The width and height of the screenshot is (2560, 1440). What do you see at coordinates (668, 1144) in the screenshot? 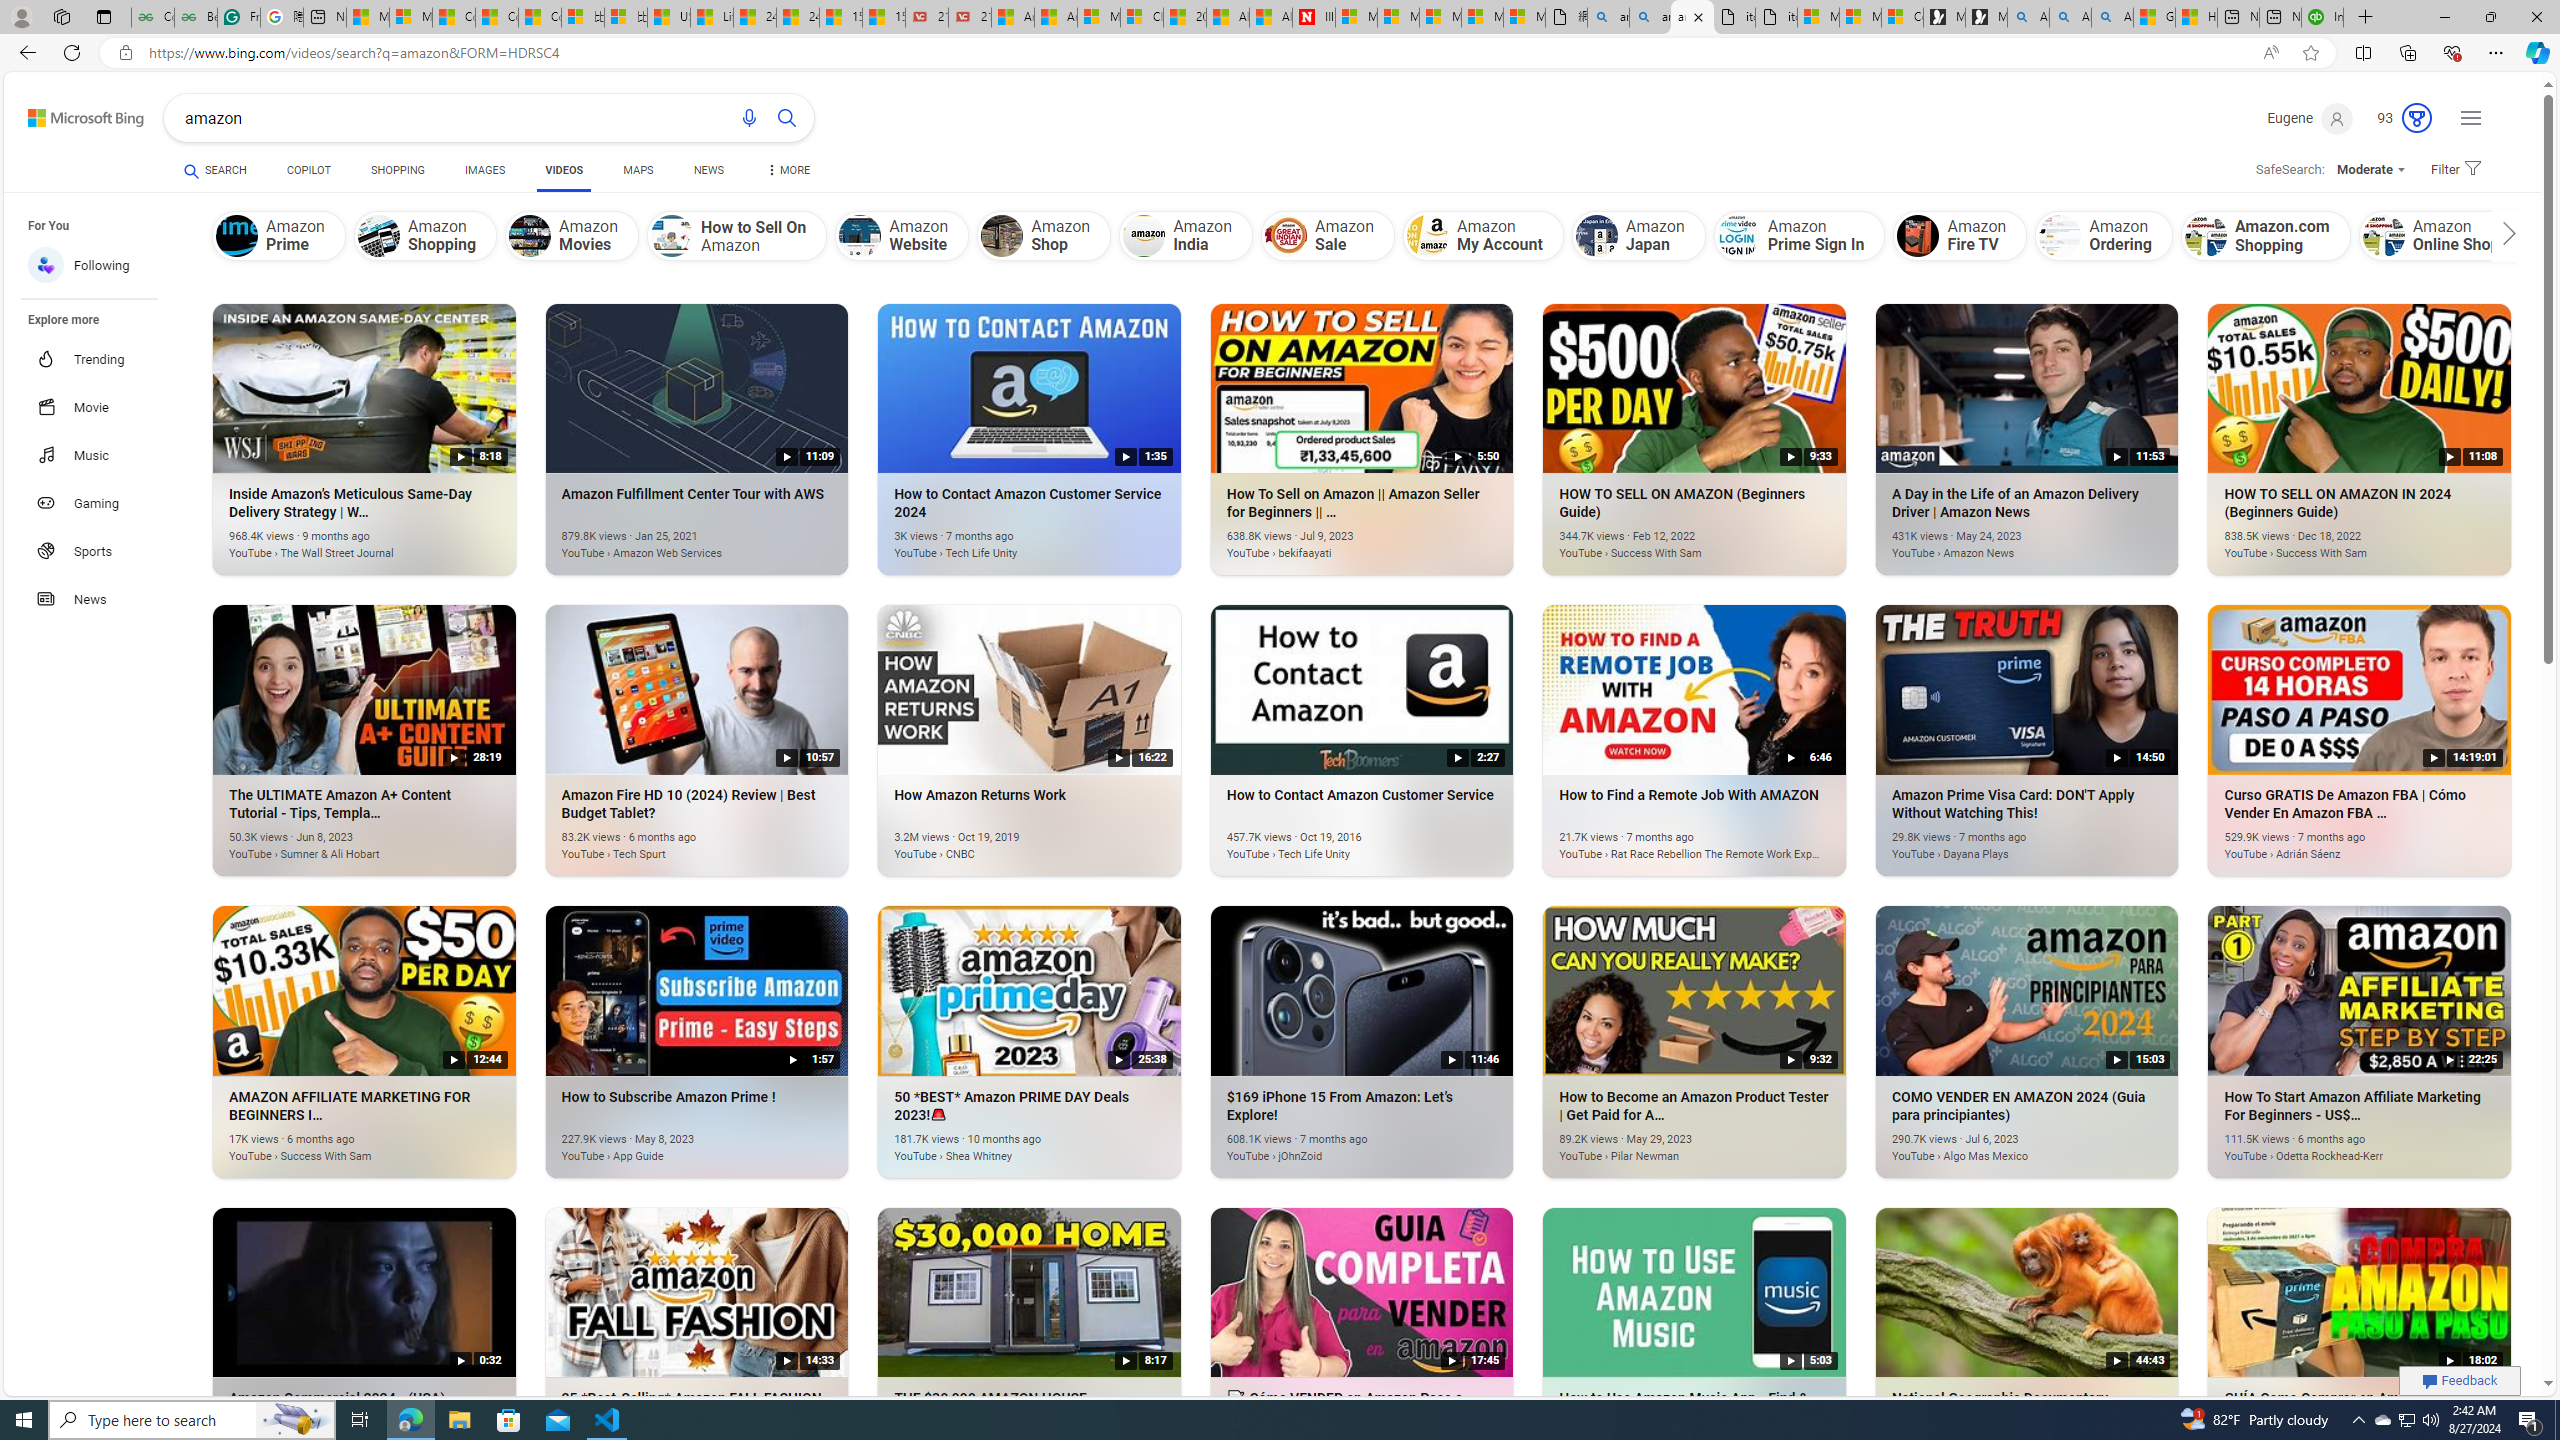
I see `How to Subscribe Amazon Prime !` at bounding box center [668, 1144].